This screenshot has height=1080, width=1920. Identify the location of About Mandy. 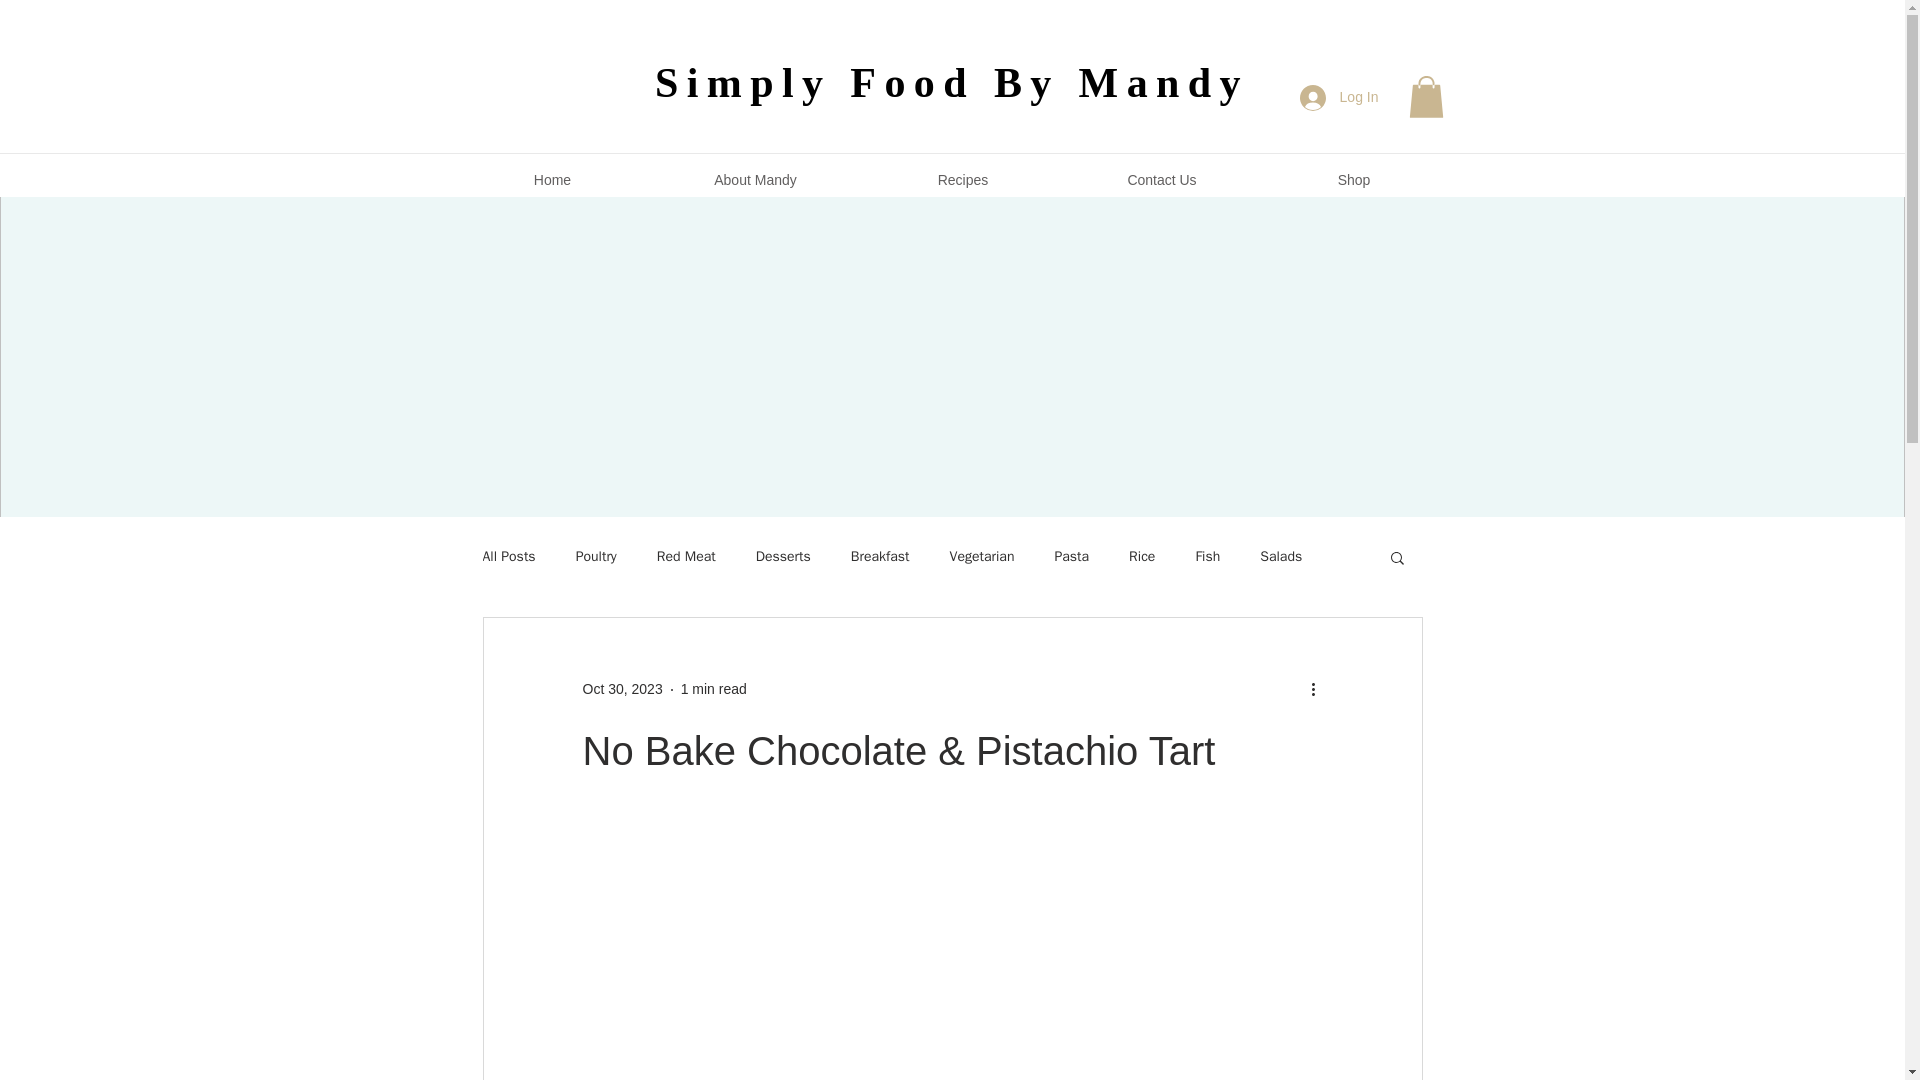
(754, 180).